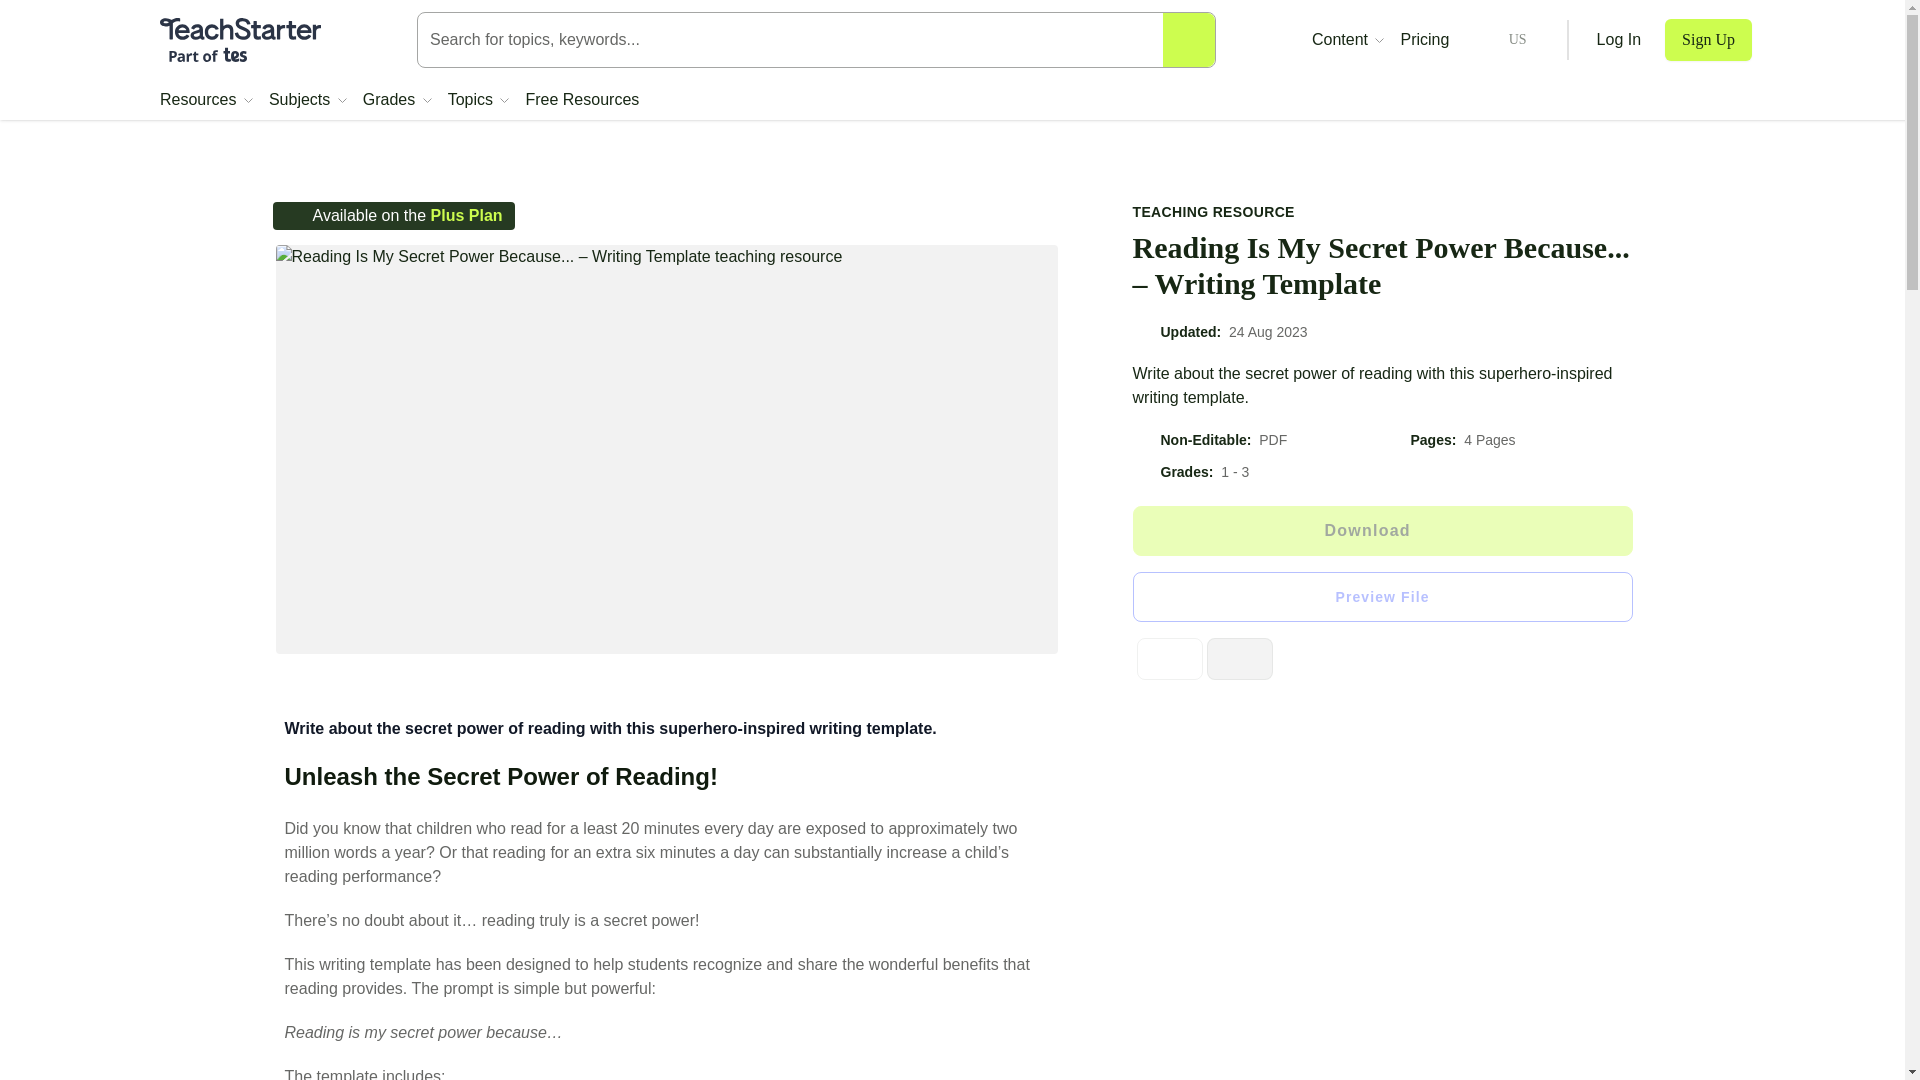  I want to click on US, so click(1500, 40).